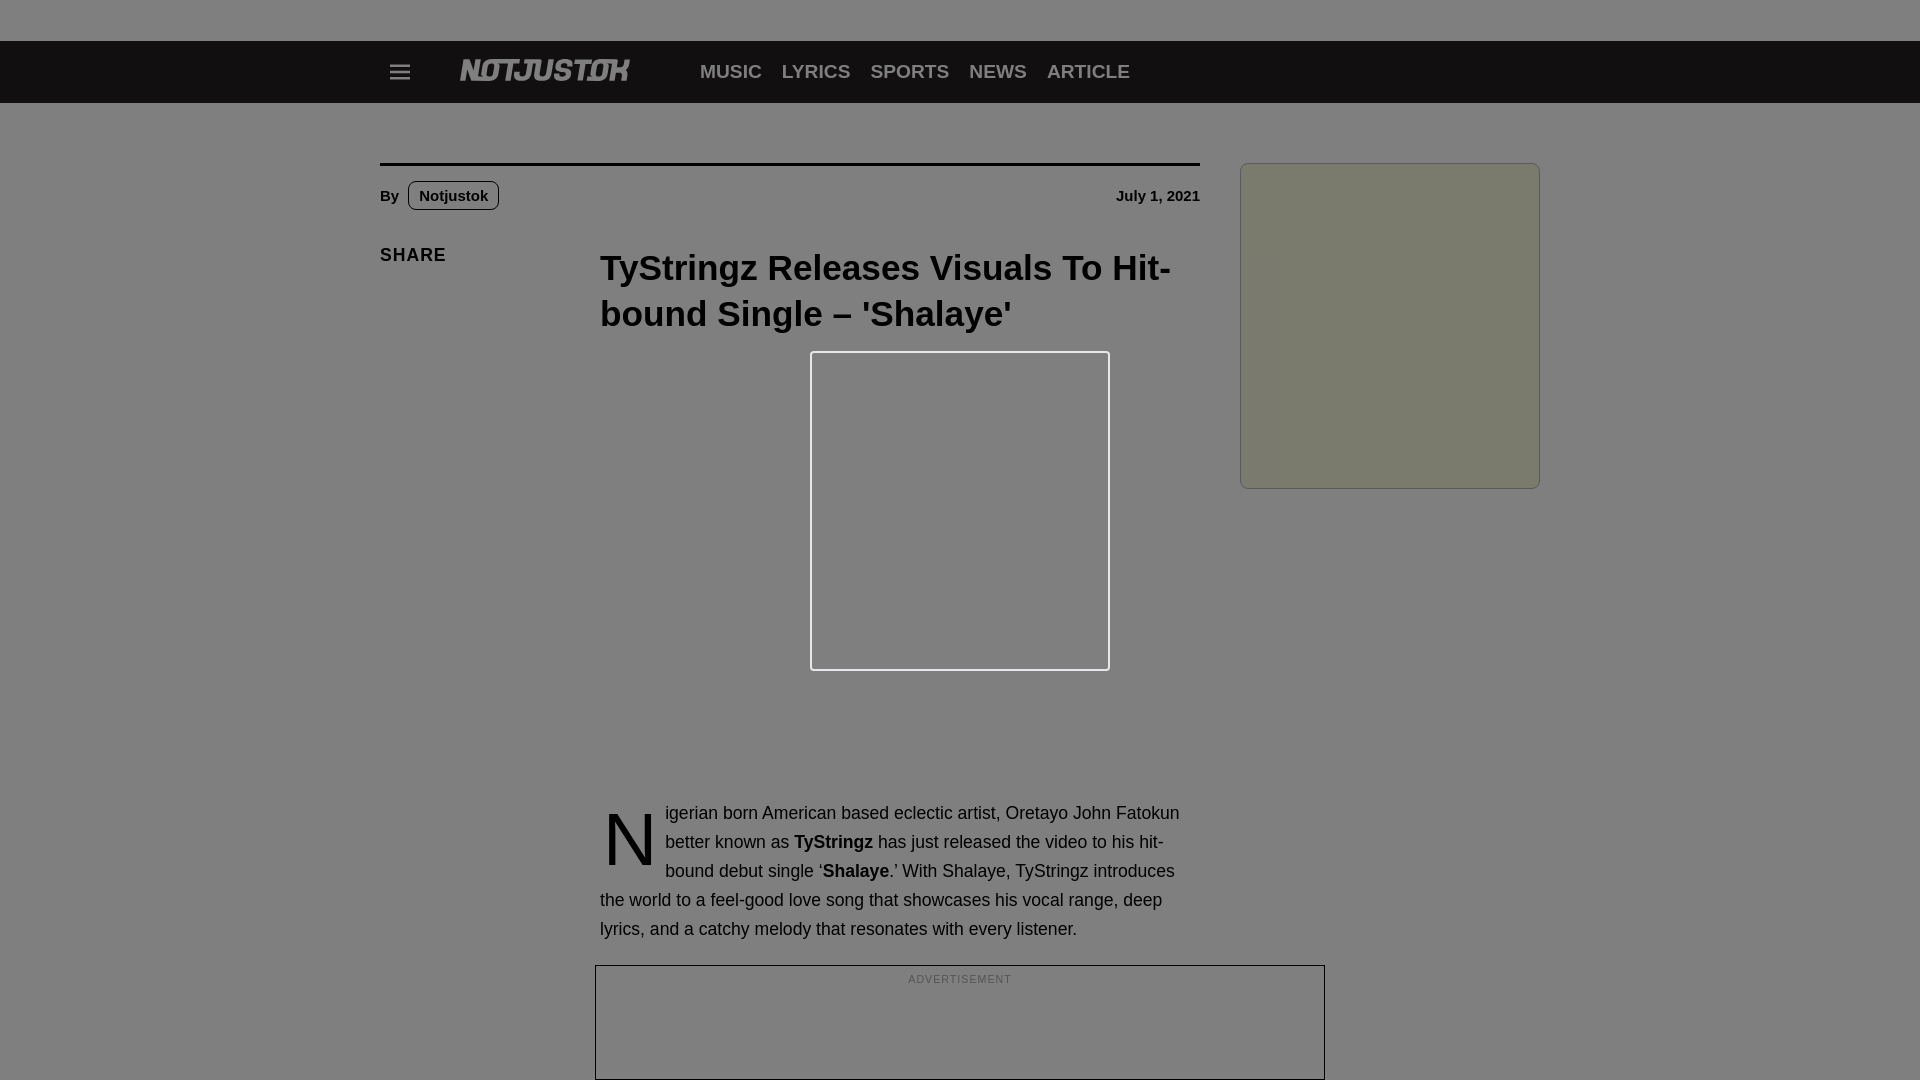 This screenshot has width=1920, height=1080. What do you see at coordinates (731, 71) in the screenshot?
I see `MUSIC` at bounding box center [731, 71].